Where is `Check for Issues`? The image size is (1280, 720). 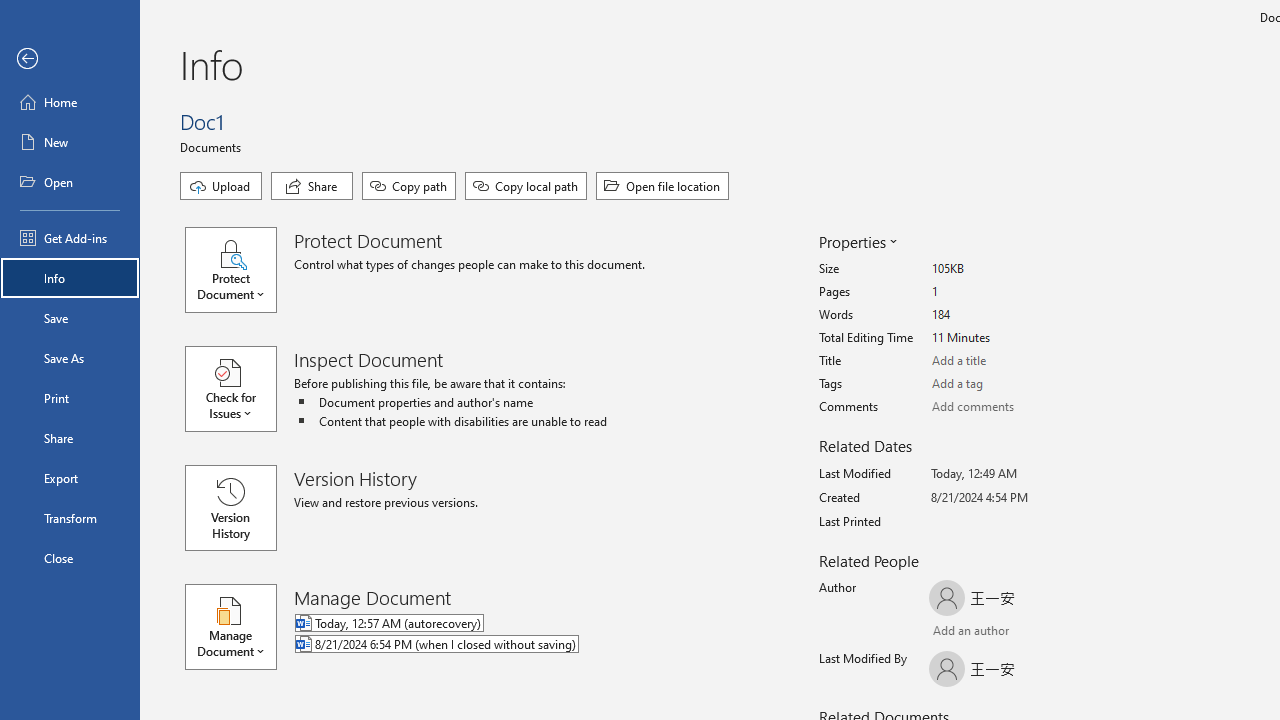
Check for Issues is located at coordinates (240, 389).